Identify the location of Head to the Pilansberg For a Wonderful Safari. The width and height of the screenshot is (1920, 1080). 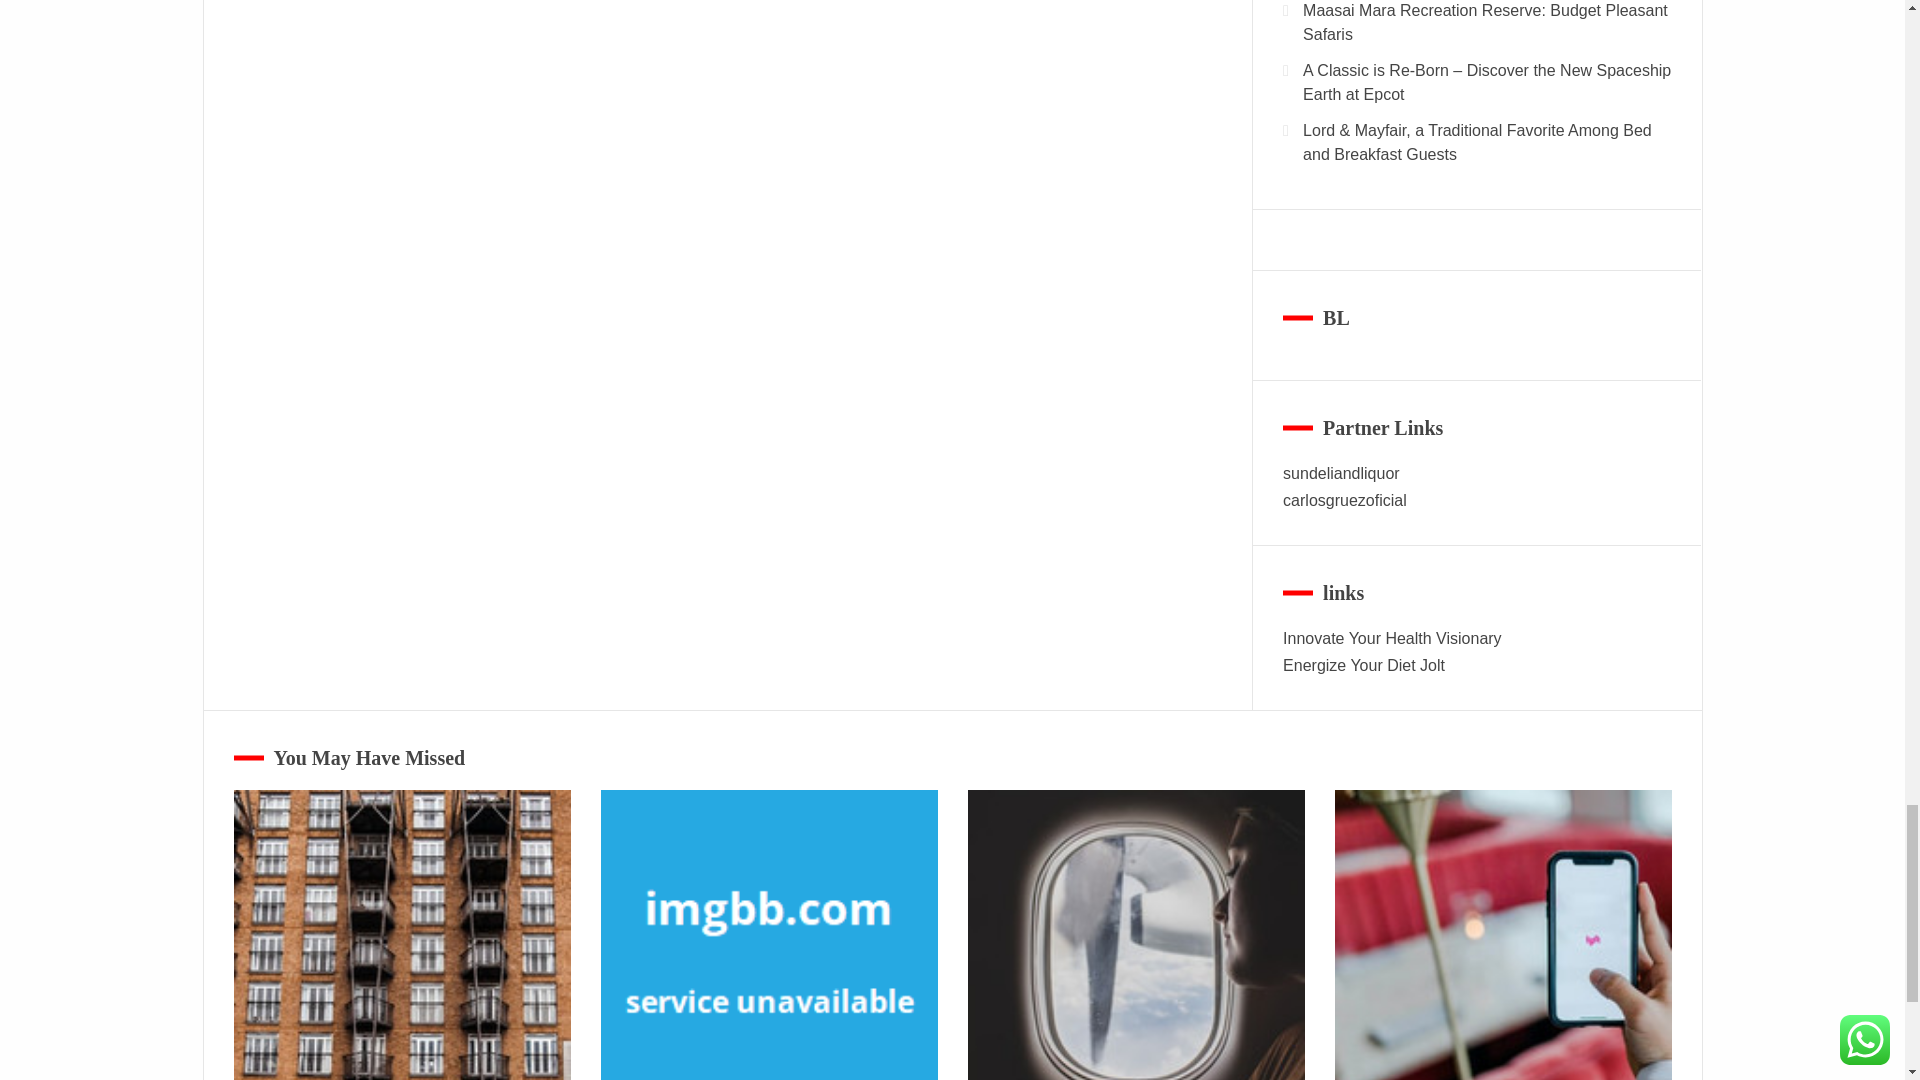
(768, 934).